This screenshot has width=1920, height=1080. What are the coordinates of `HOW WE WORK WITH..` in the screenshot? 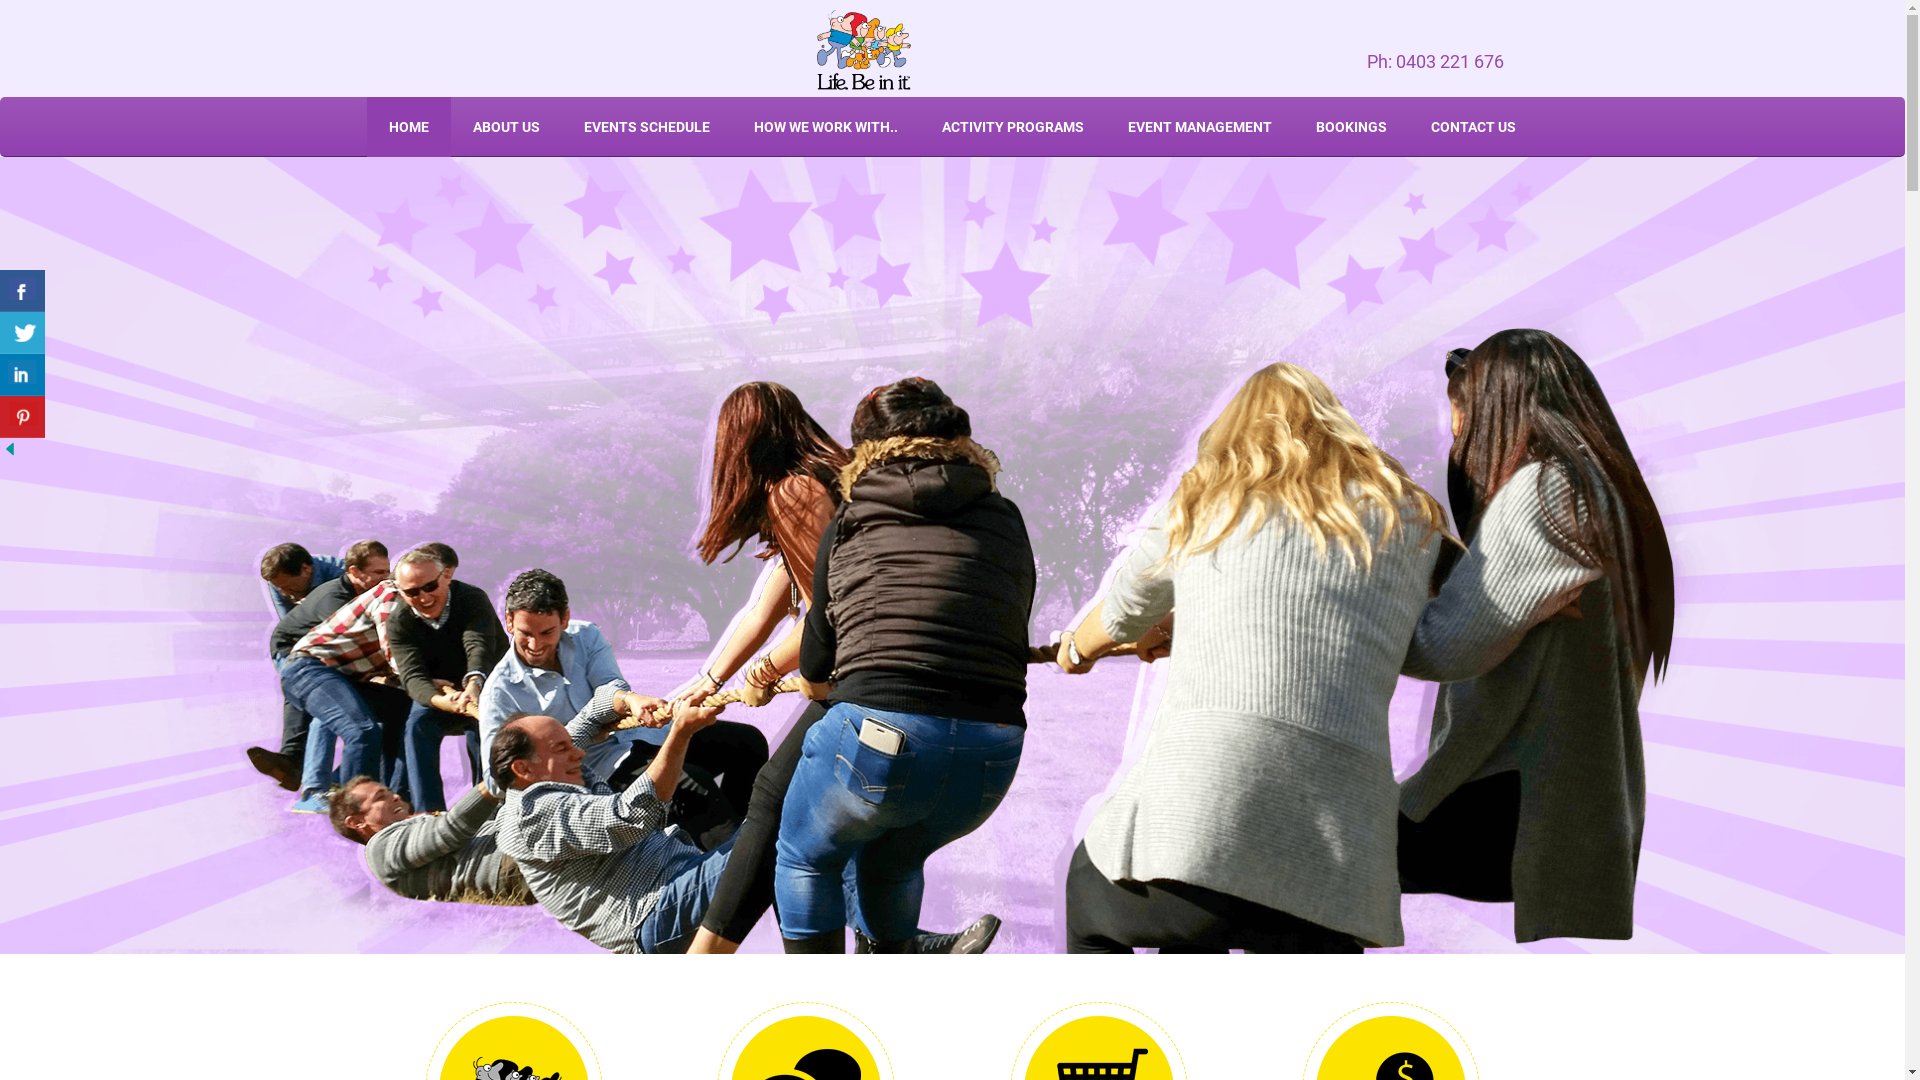 It's located at (826, 127).